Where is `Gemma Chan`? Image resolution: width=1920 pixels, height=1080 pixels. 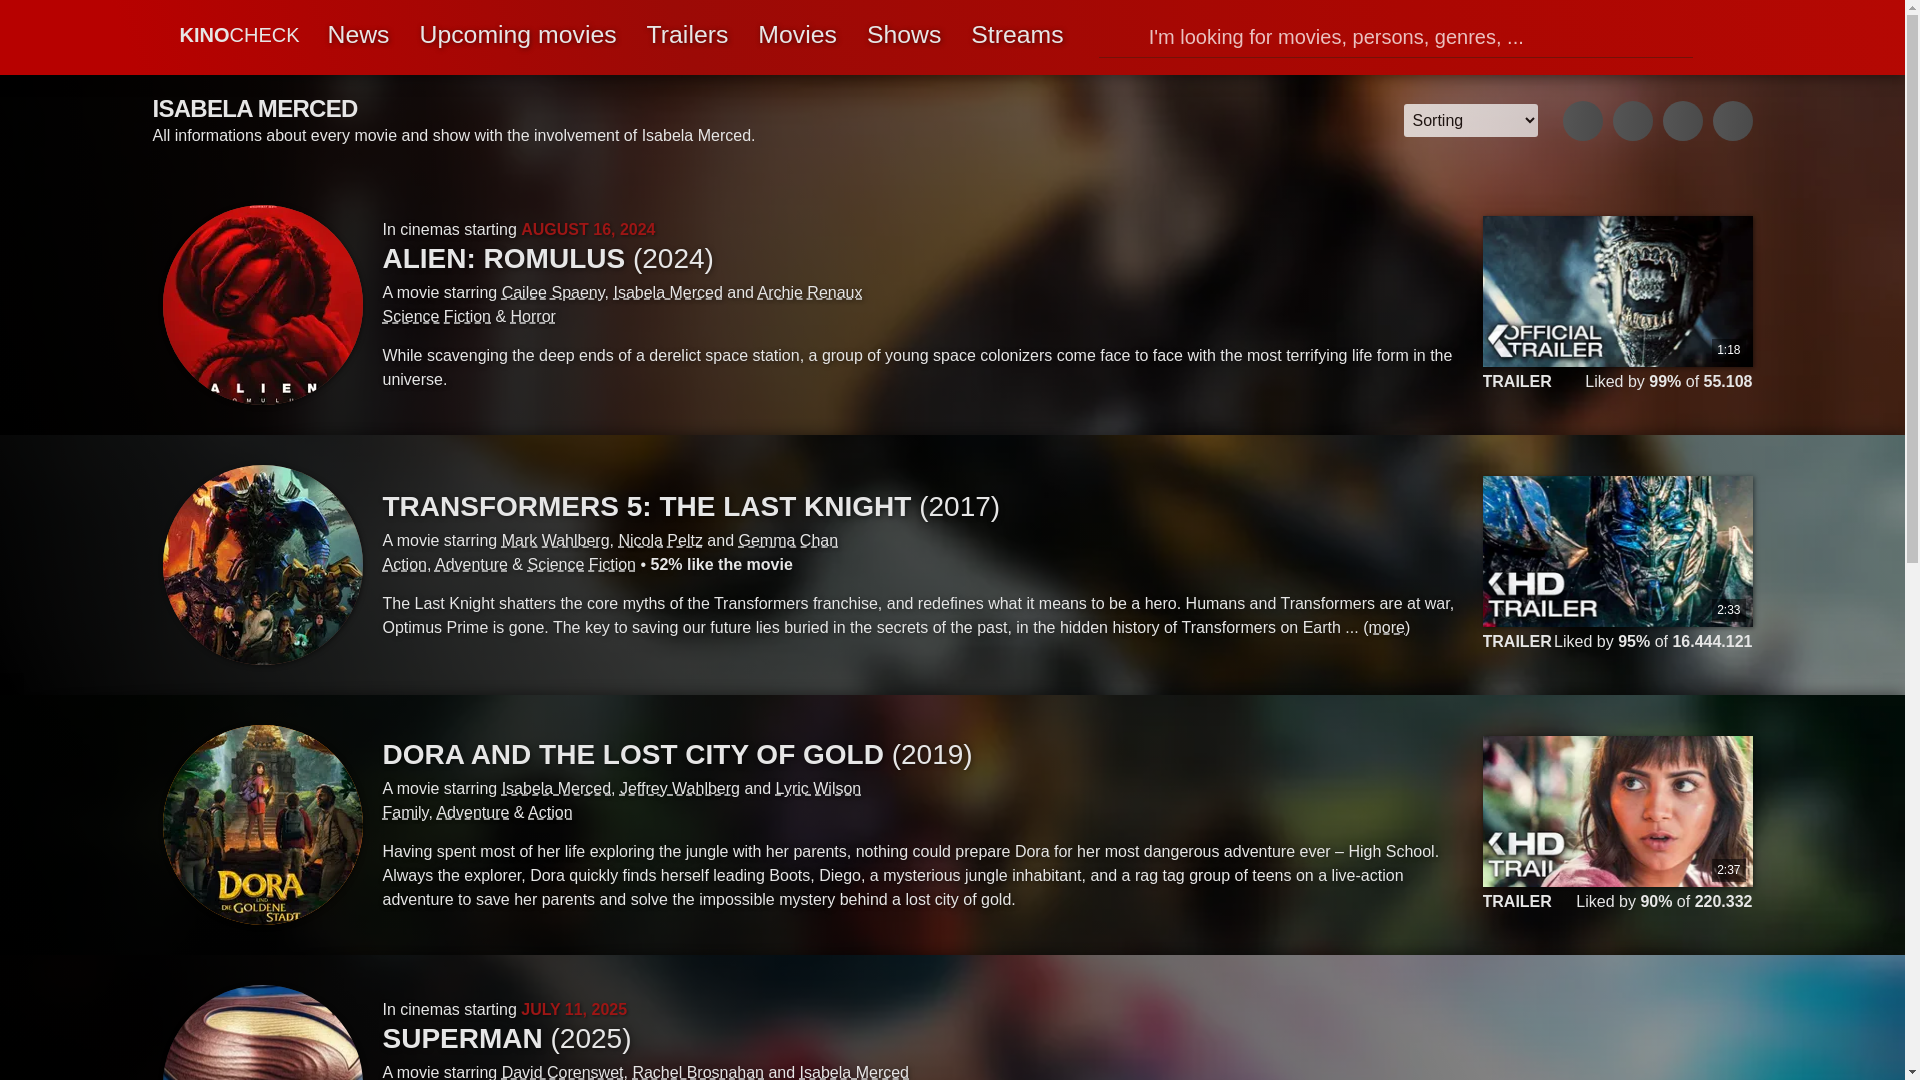 Gemma Chan is located at coordinates (789, 540).